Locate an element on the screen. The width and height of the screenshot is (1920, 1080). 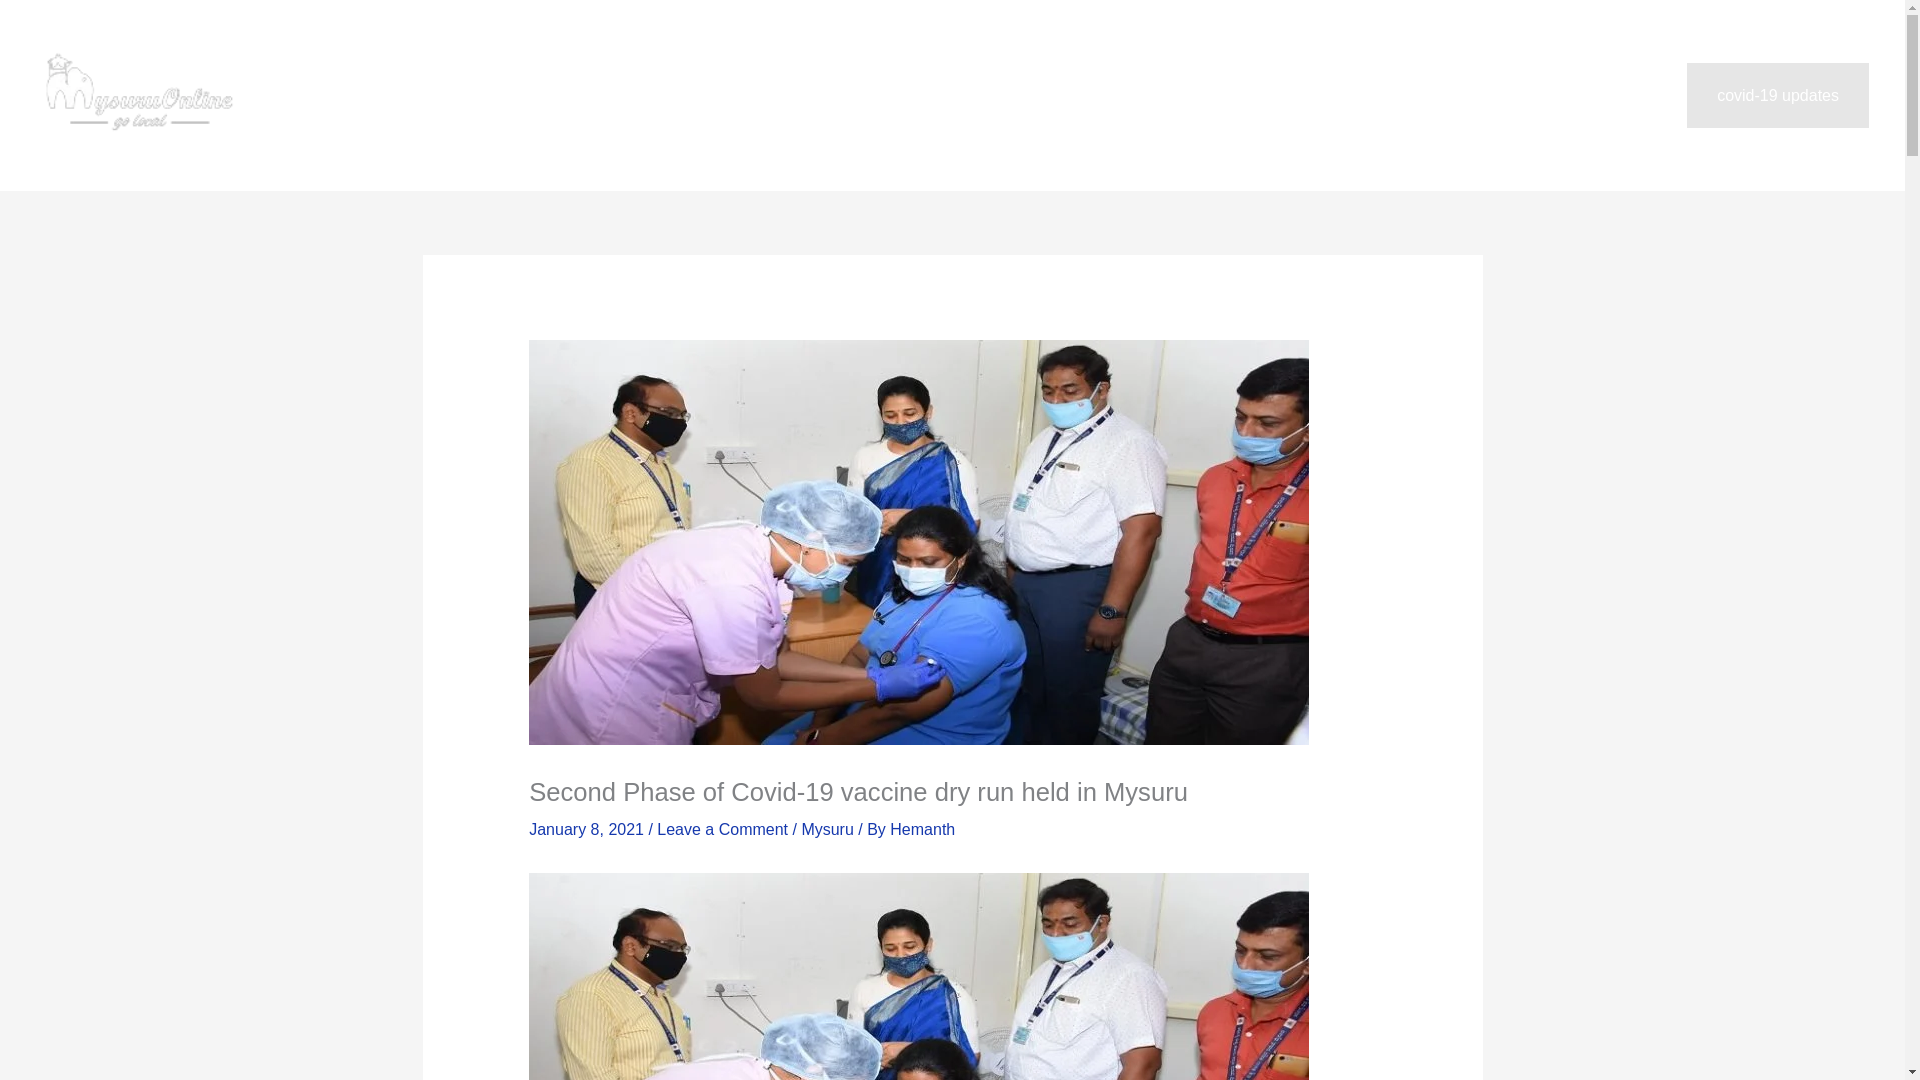
Leave a Comment is located at coordinates (722, 829).